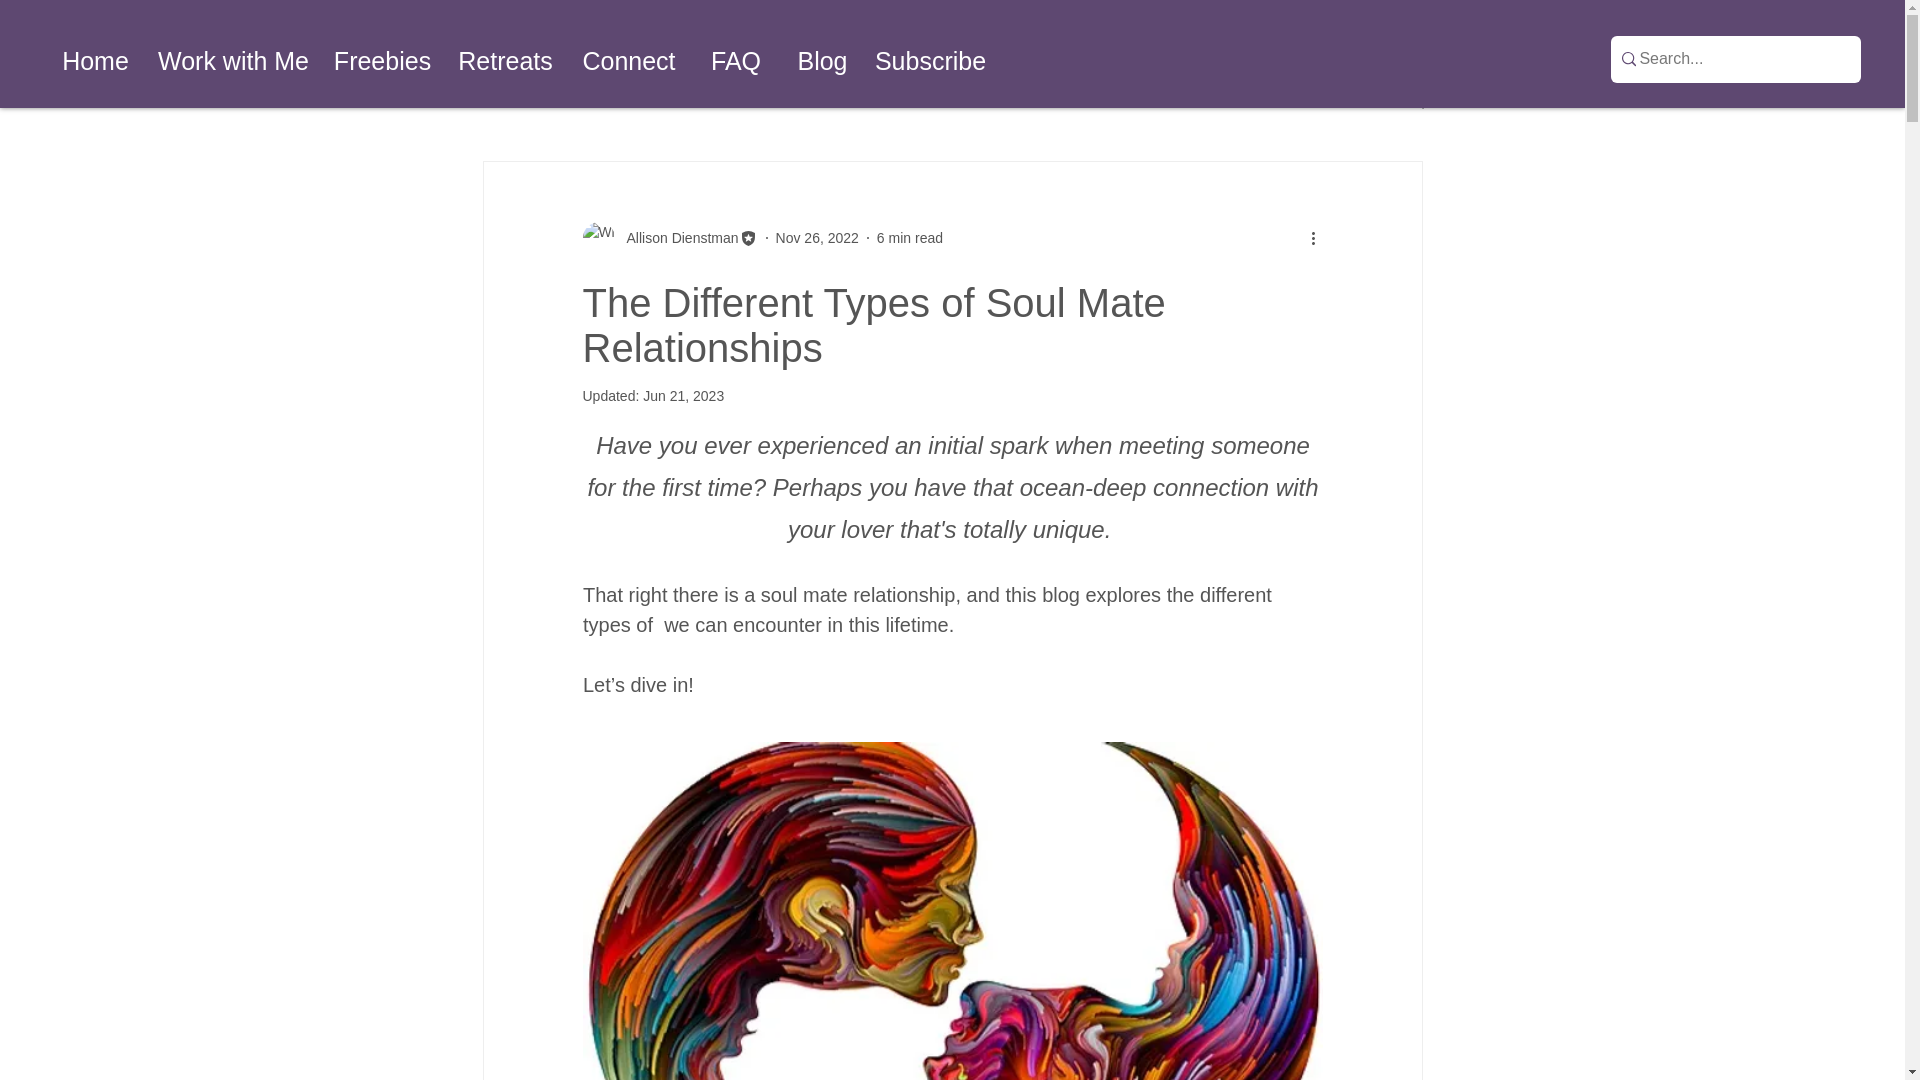  What do you see at coordinates (816, 238) in the screenshot?
I see `Nov 26, 2022` at bounding box center [816, 238].